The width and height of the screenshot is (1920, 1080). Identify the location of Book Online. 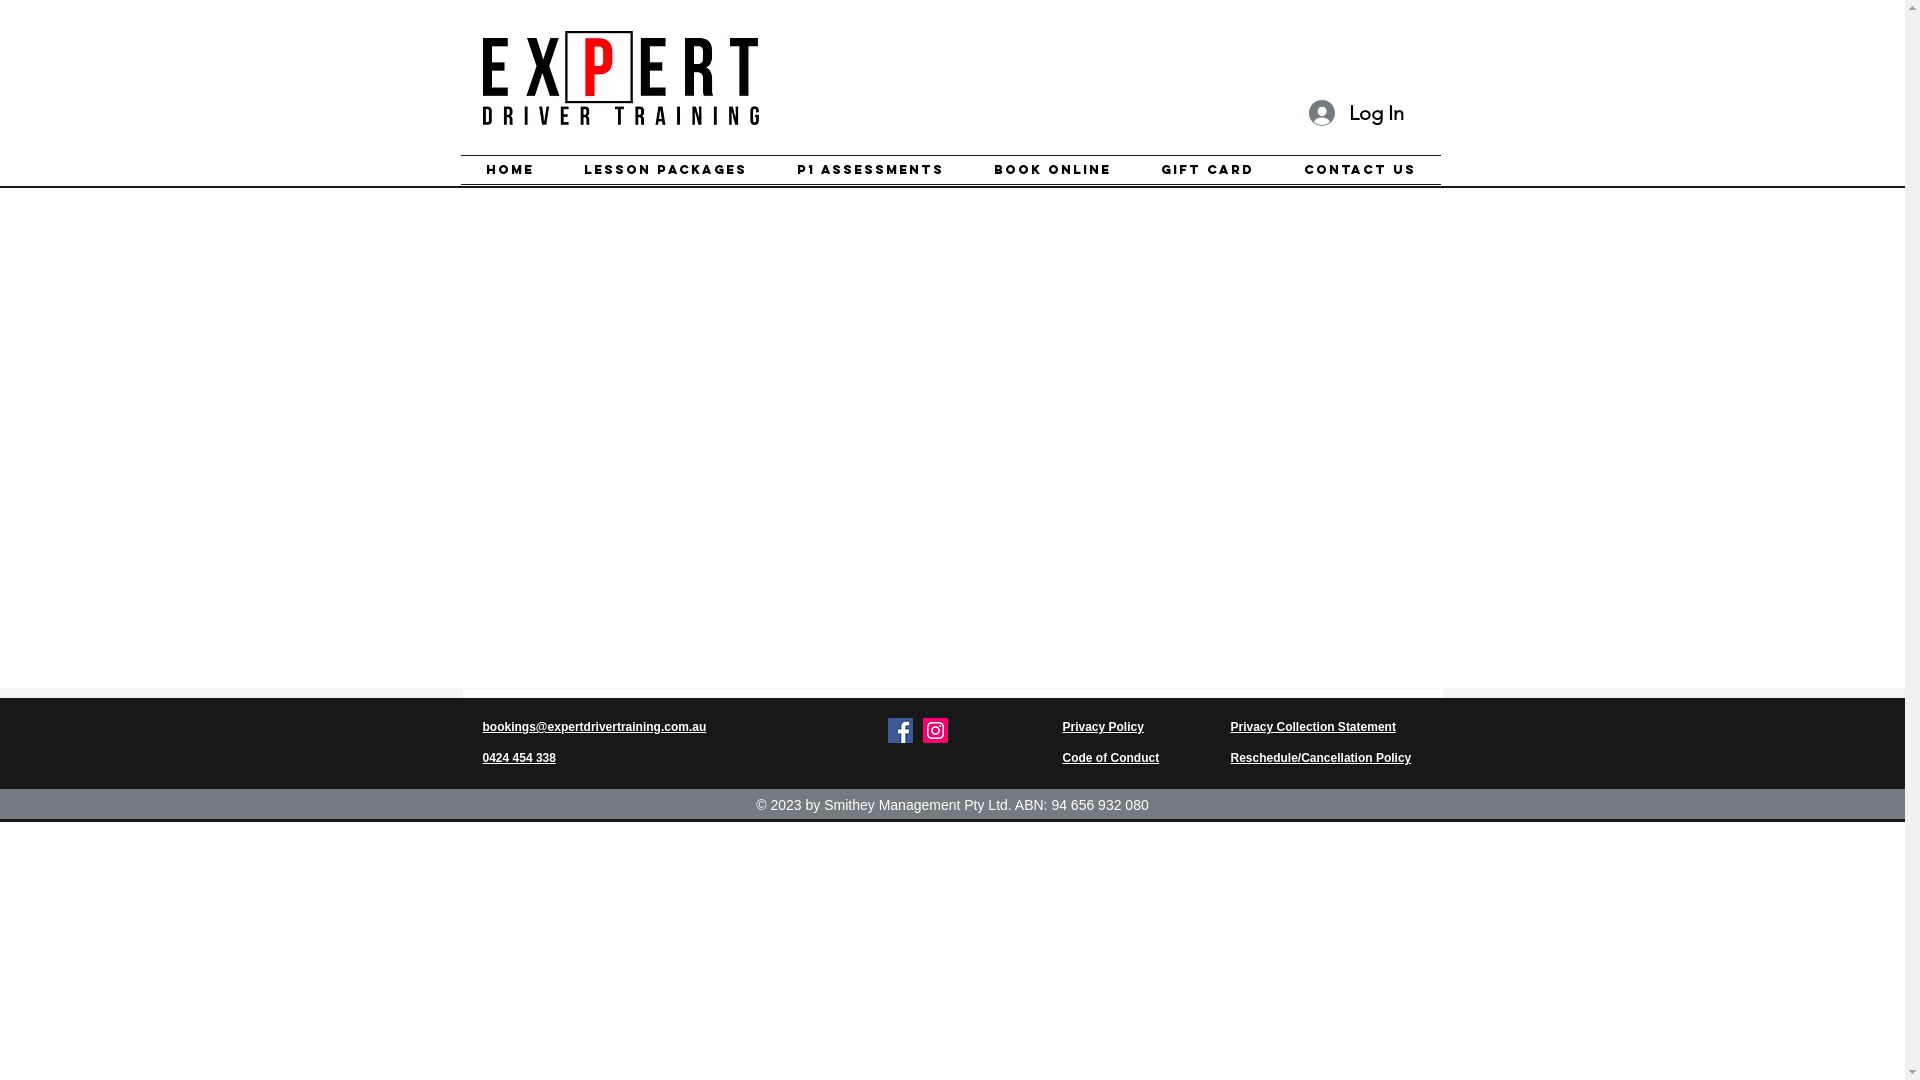
(1052, 170).